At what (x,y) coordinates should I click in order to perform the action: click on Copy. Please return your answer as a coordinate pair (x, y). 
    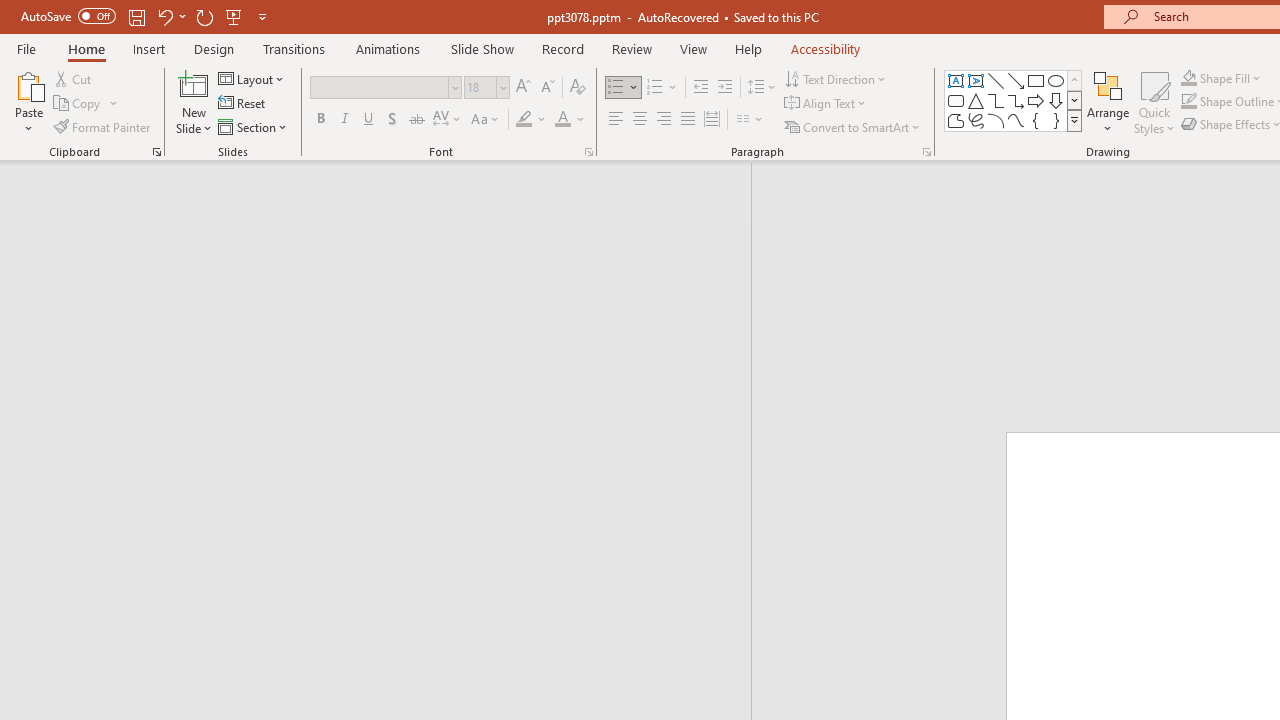
    Looking at the image, I should click on (78, 104).